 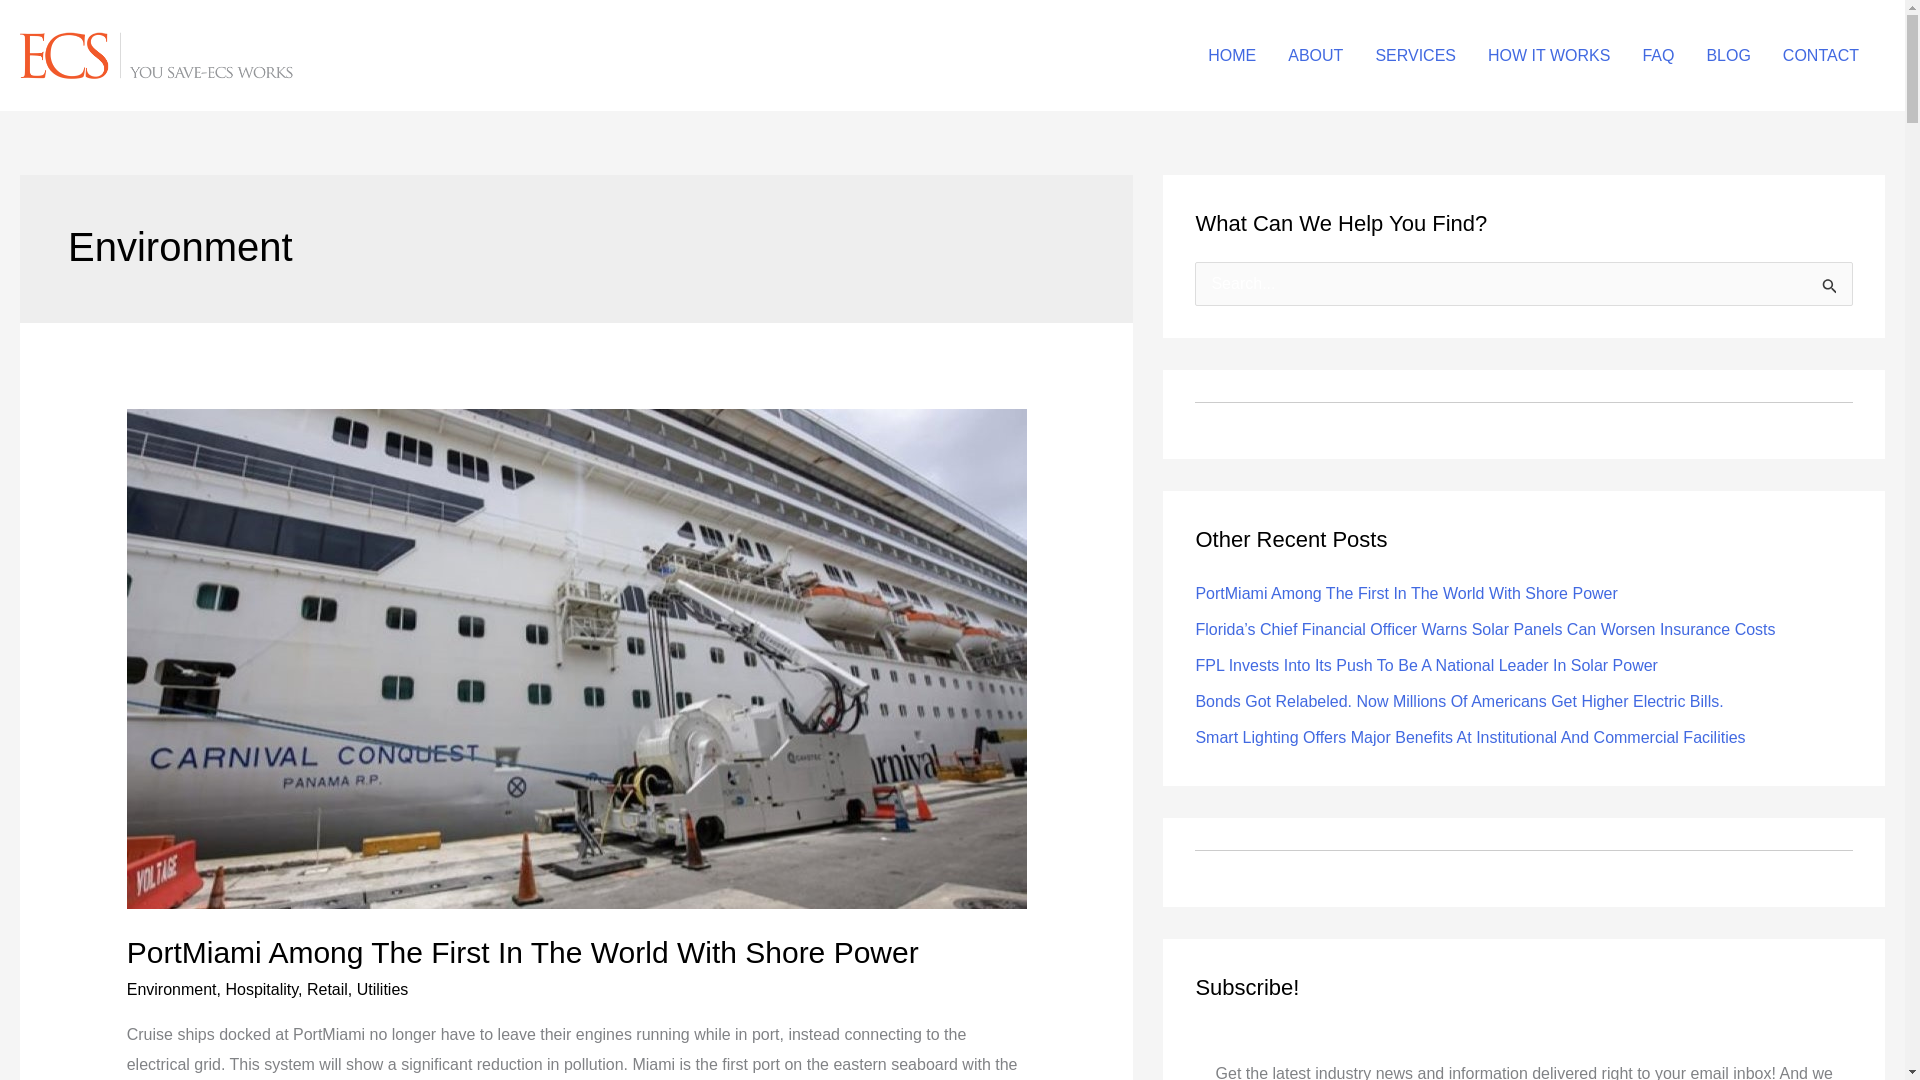 I want to click on ABOUT, so click(x=1315, y=55).